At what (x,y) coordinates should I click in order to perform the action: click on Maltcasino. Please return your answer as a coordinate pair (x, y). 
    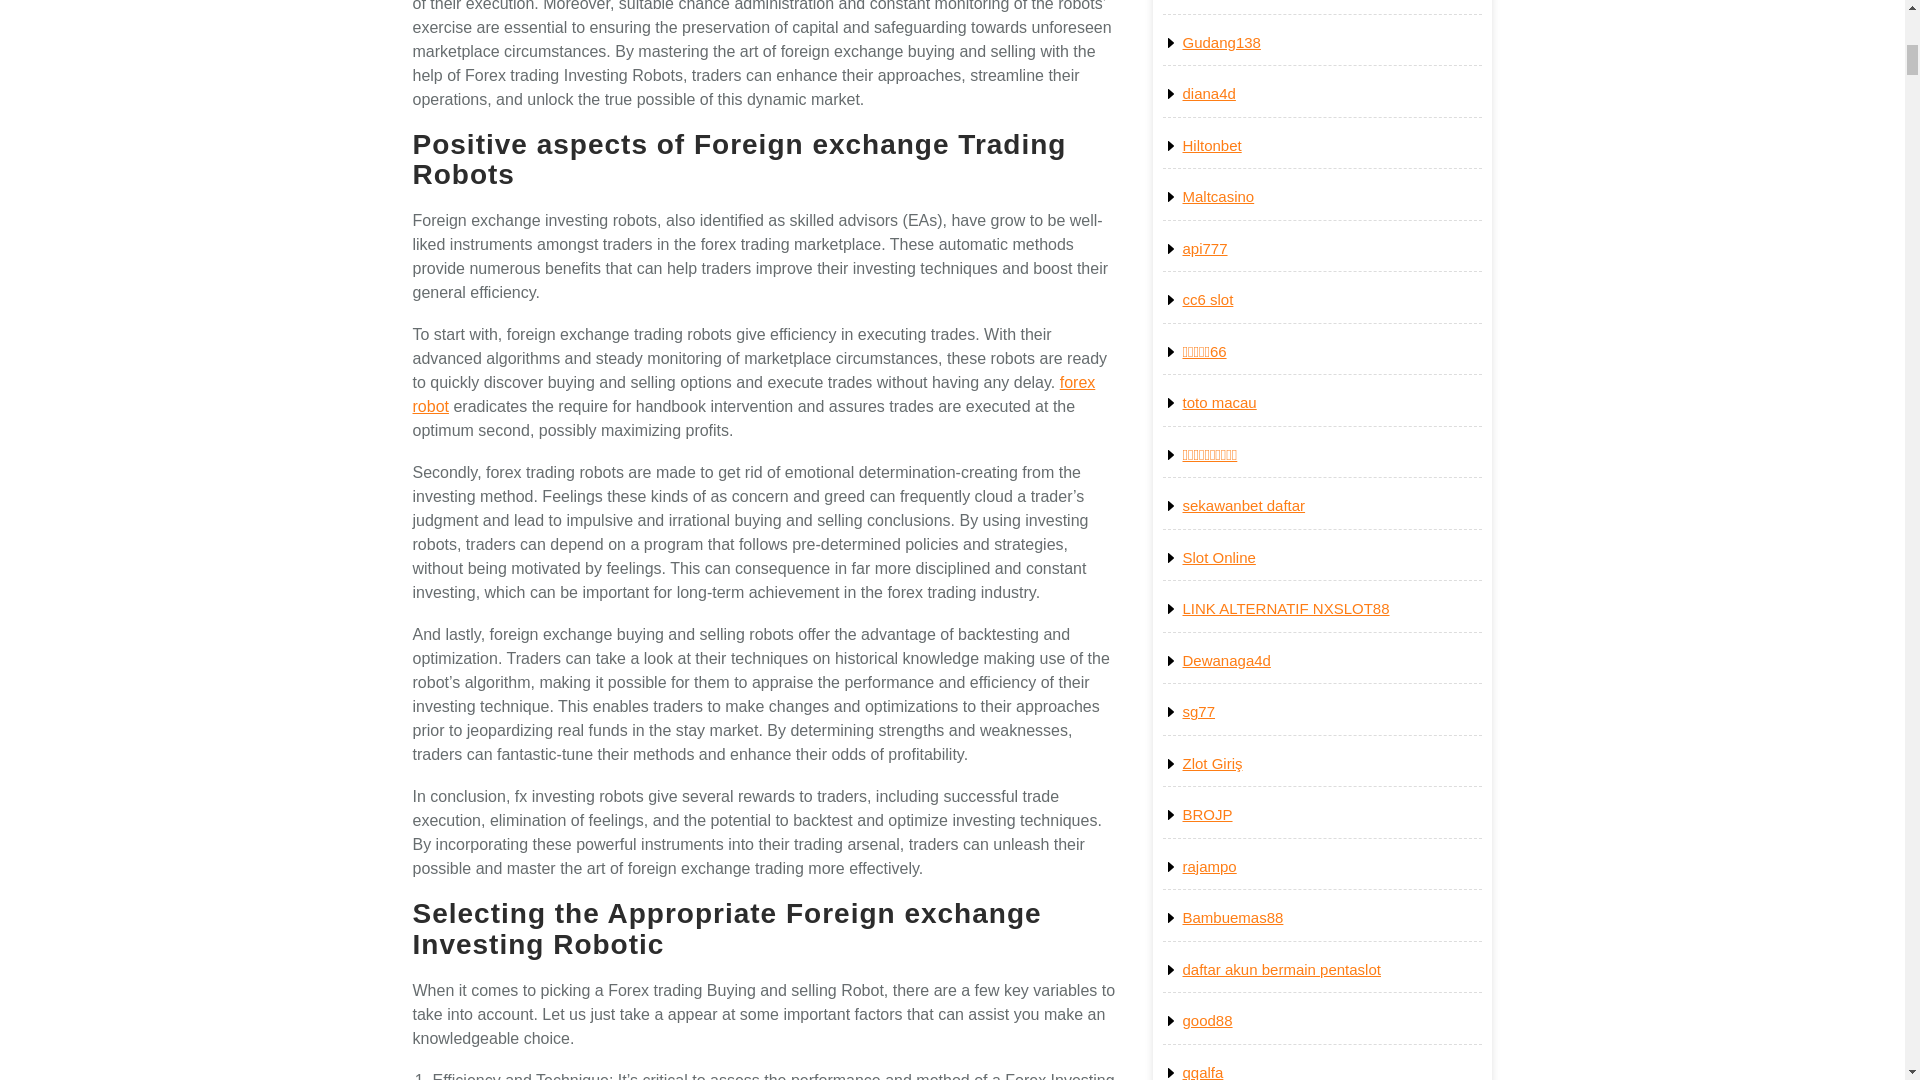
    Looking at the image, I should click on (1218, 196).